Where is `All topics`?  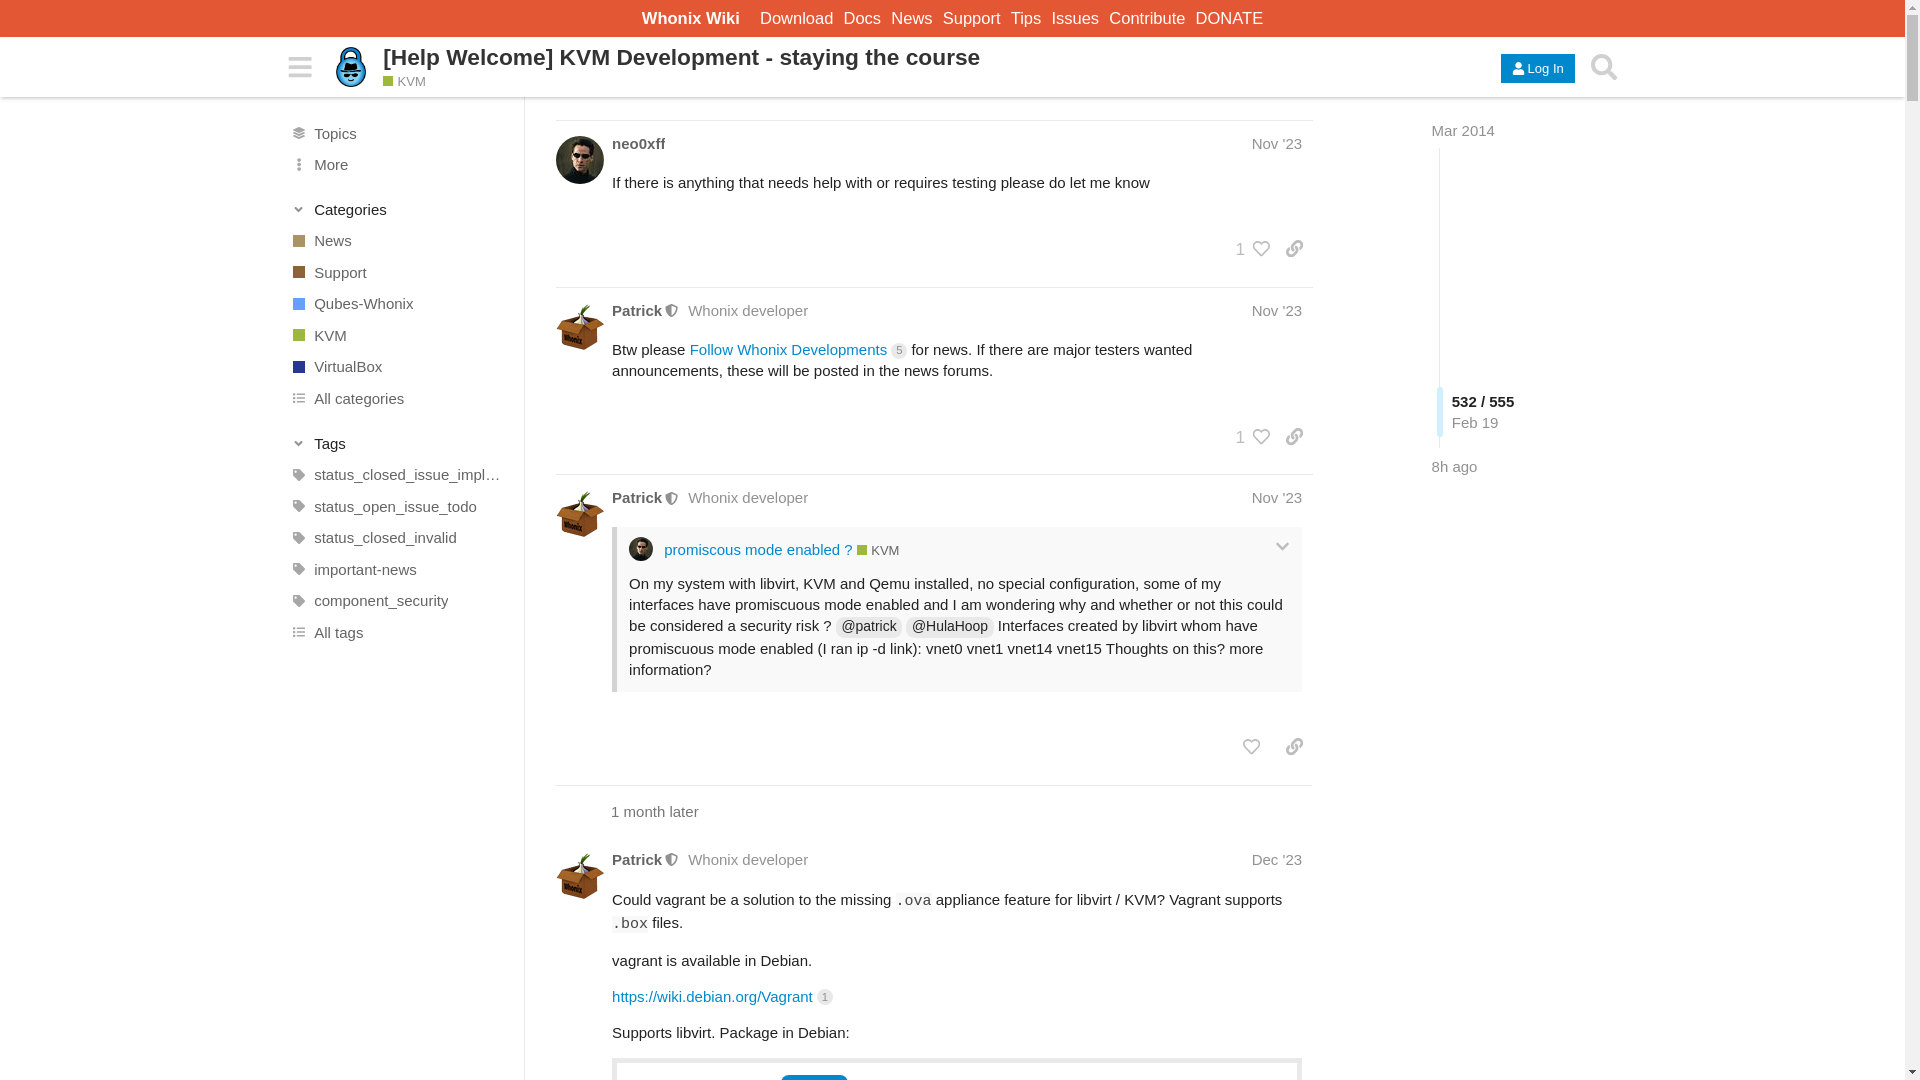 All topics is located at coordinates (397, 132).